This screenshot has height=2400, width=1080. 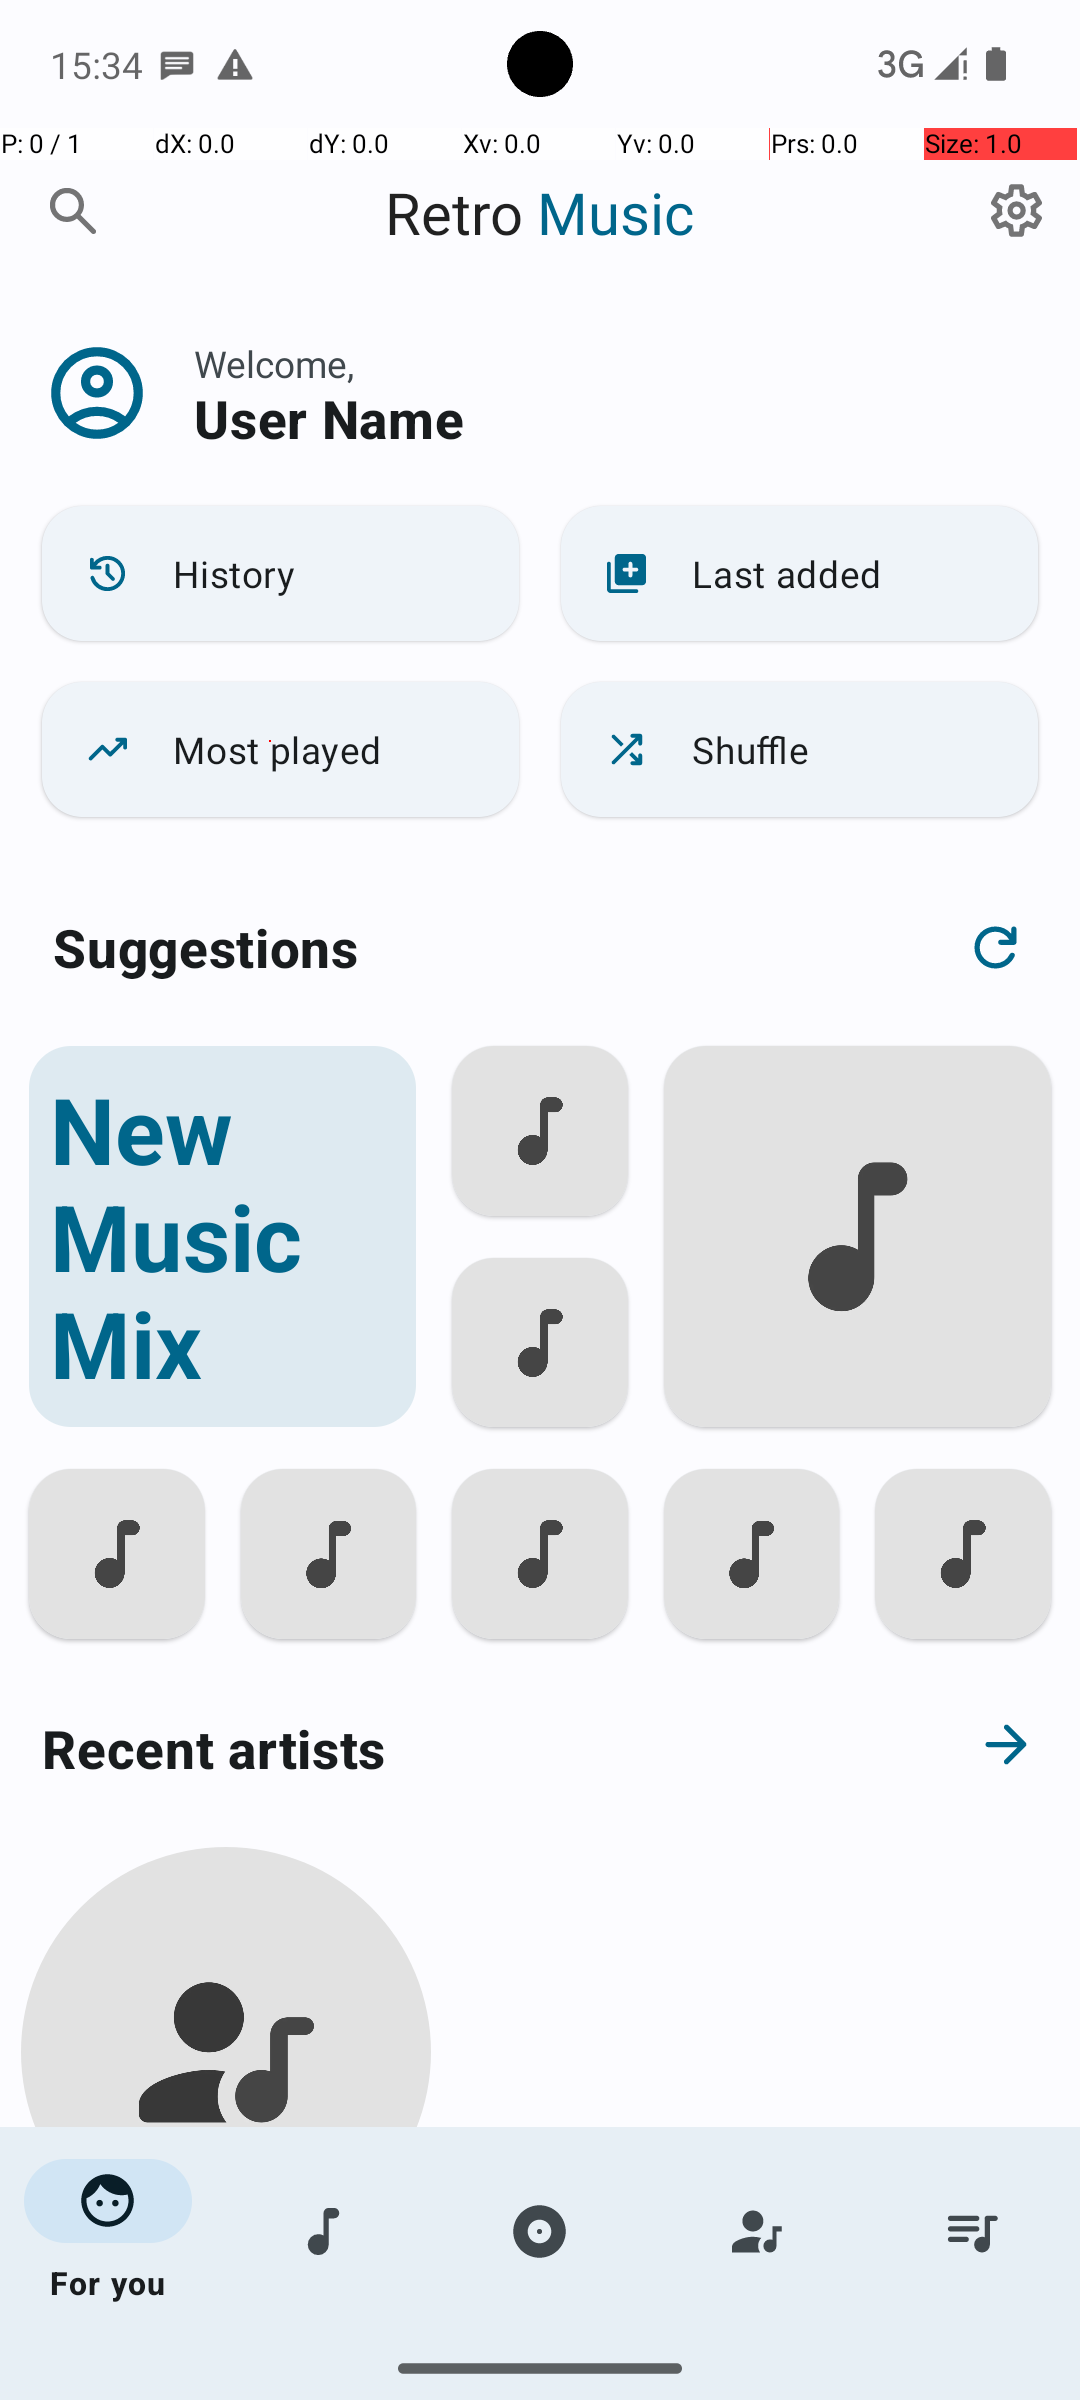 What do you see at coordinates (274, 364) in the screenshot?
I see `Welcome,` at bounding box center [274, 364].